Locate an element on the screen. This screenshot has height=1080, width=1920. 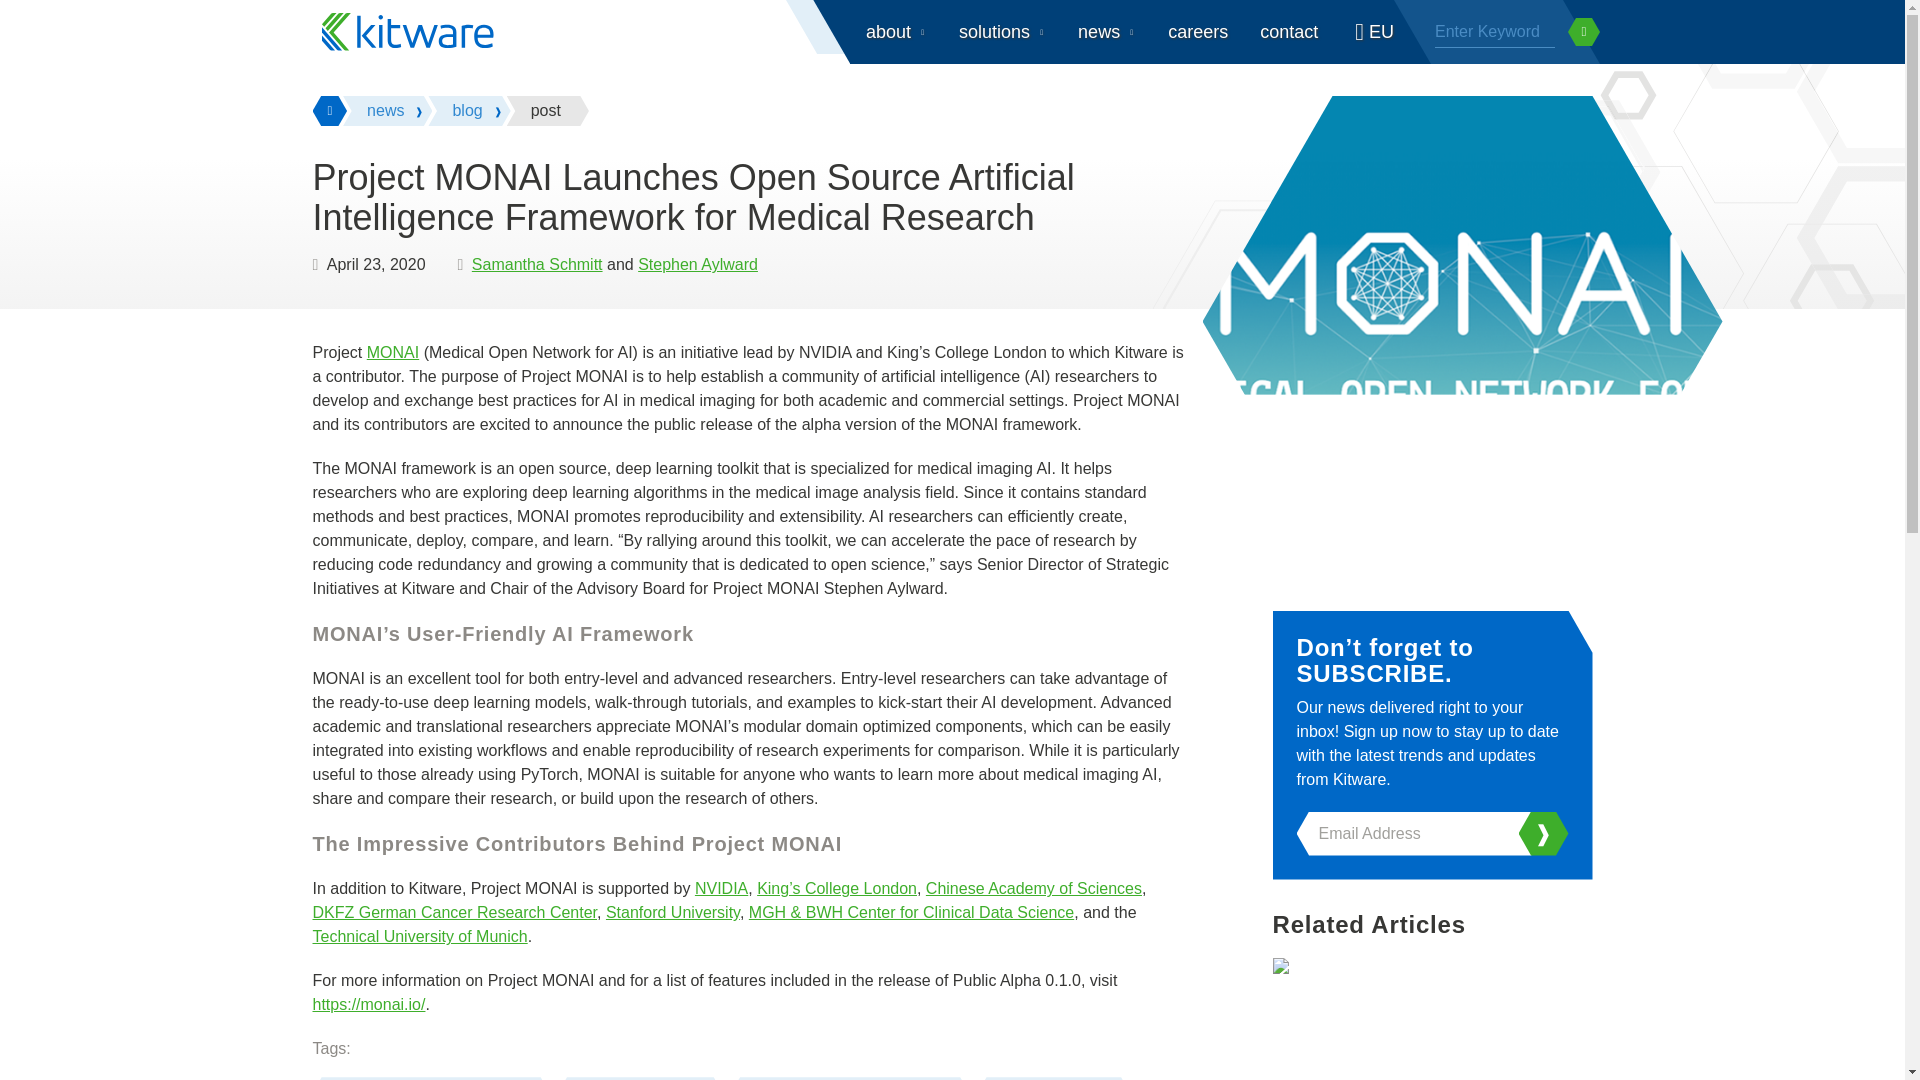
solutions is located at coordinates (1002, 32).